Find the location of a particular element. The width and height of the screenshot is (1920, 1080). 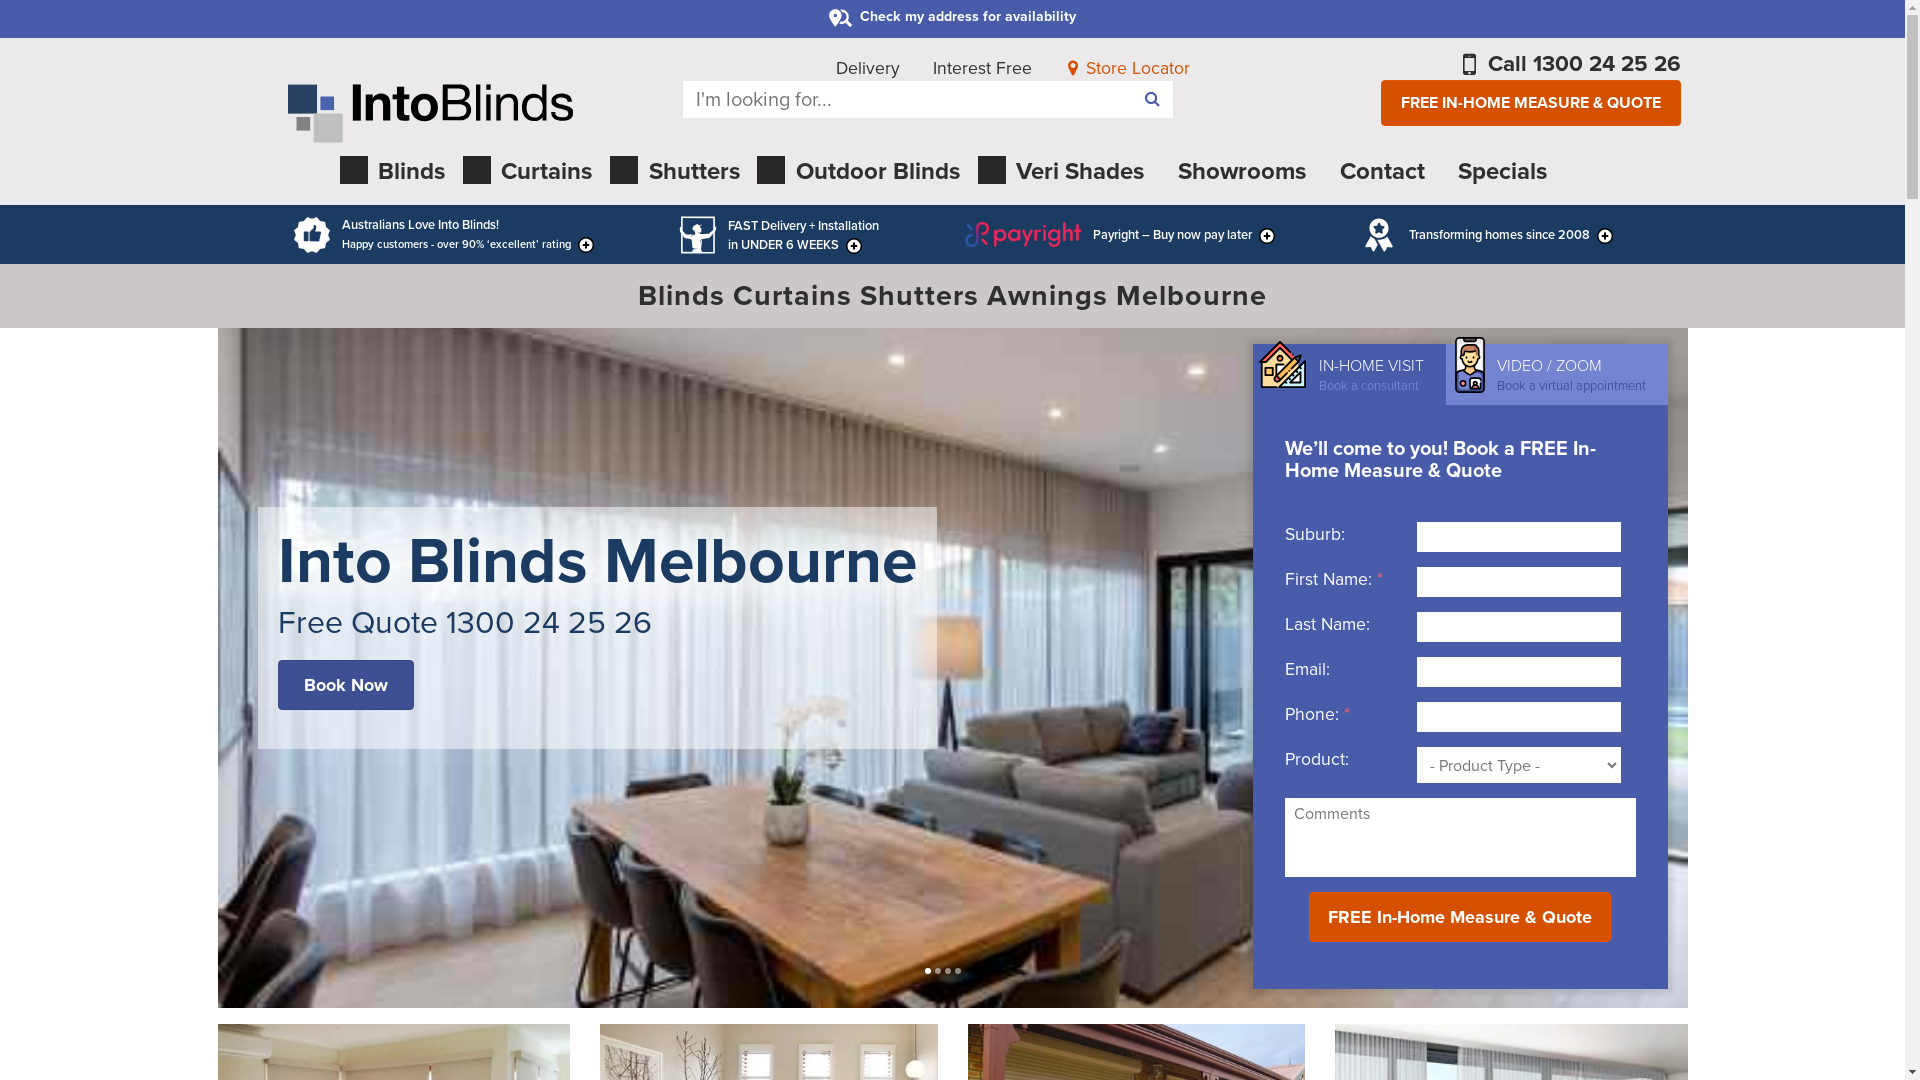

FAST Delivery + Installation
in UNDER 6 WEEKS is located at coordinates (778, 235).